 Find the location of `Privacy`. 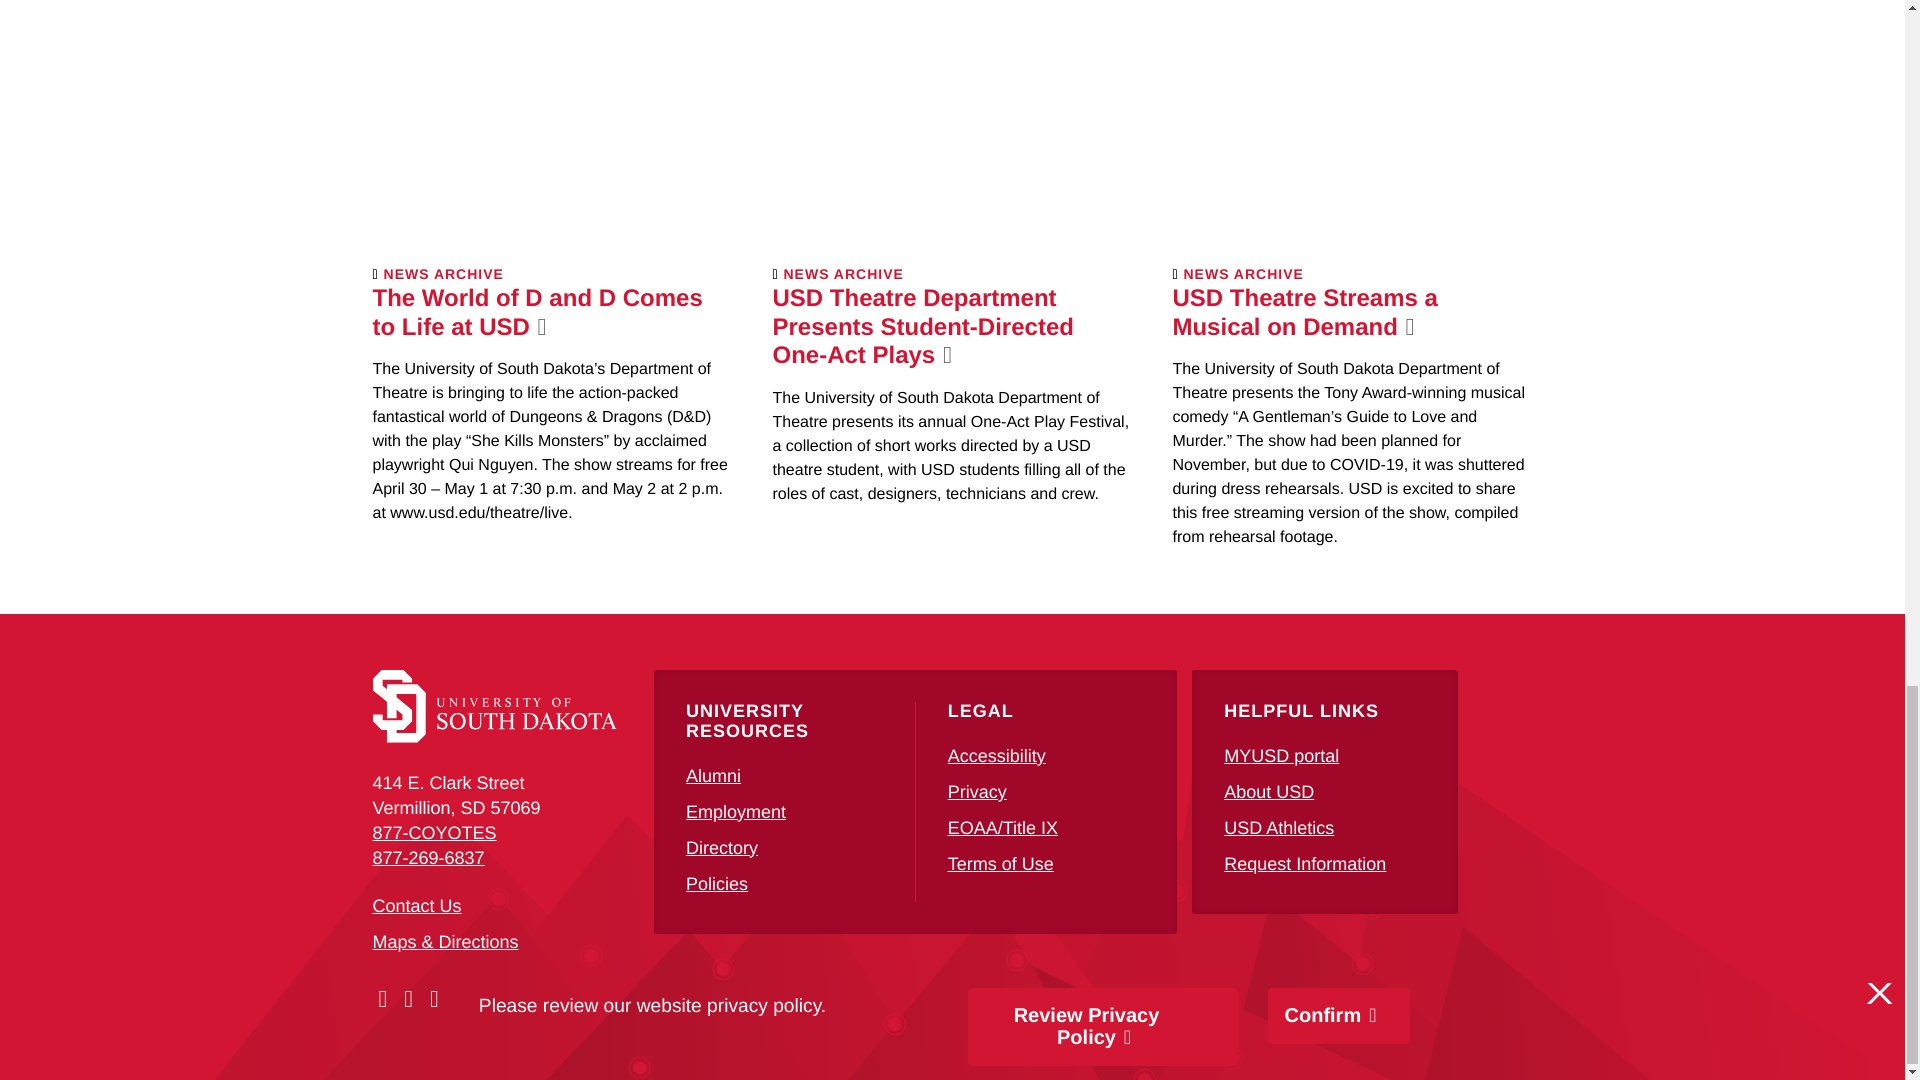

Privacy is located at coordinates (977, 792).